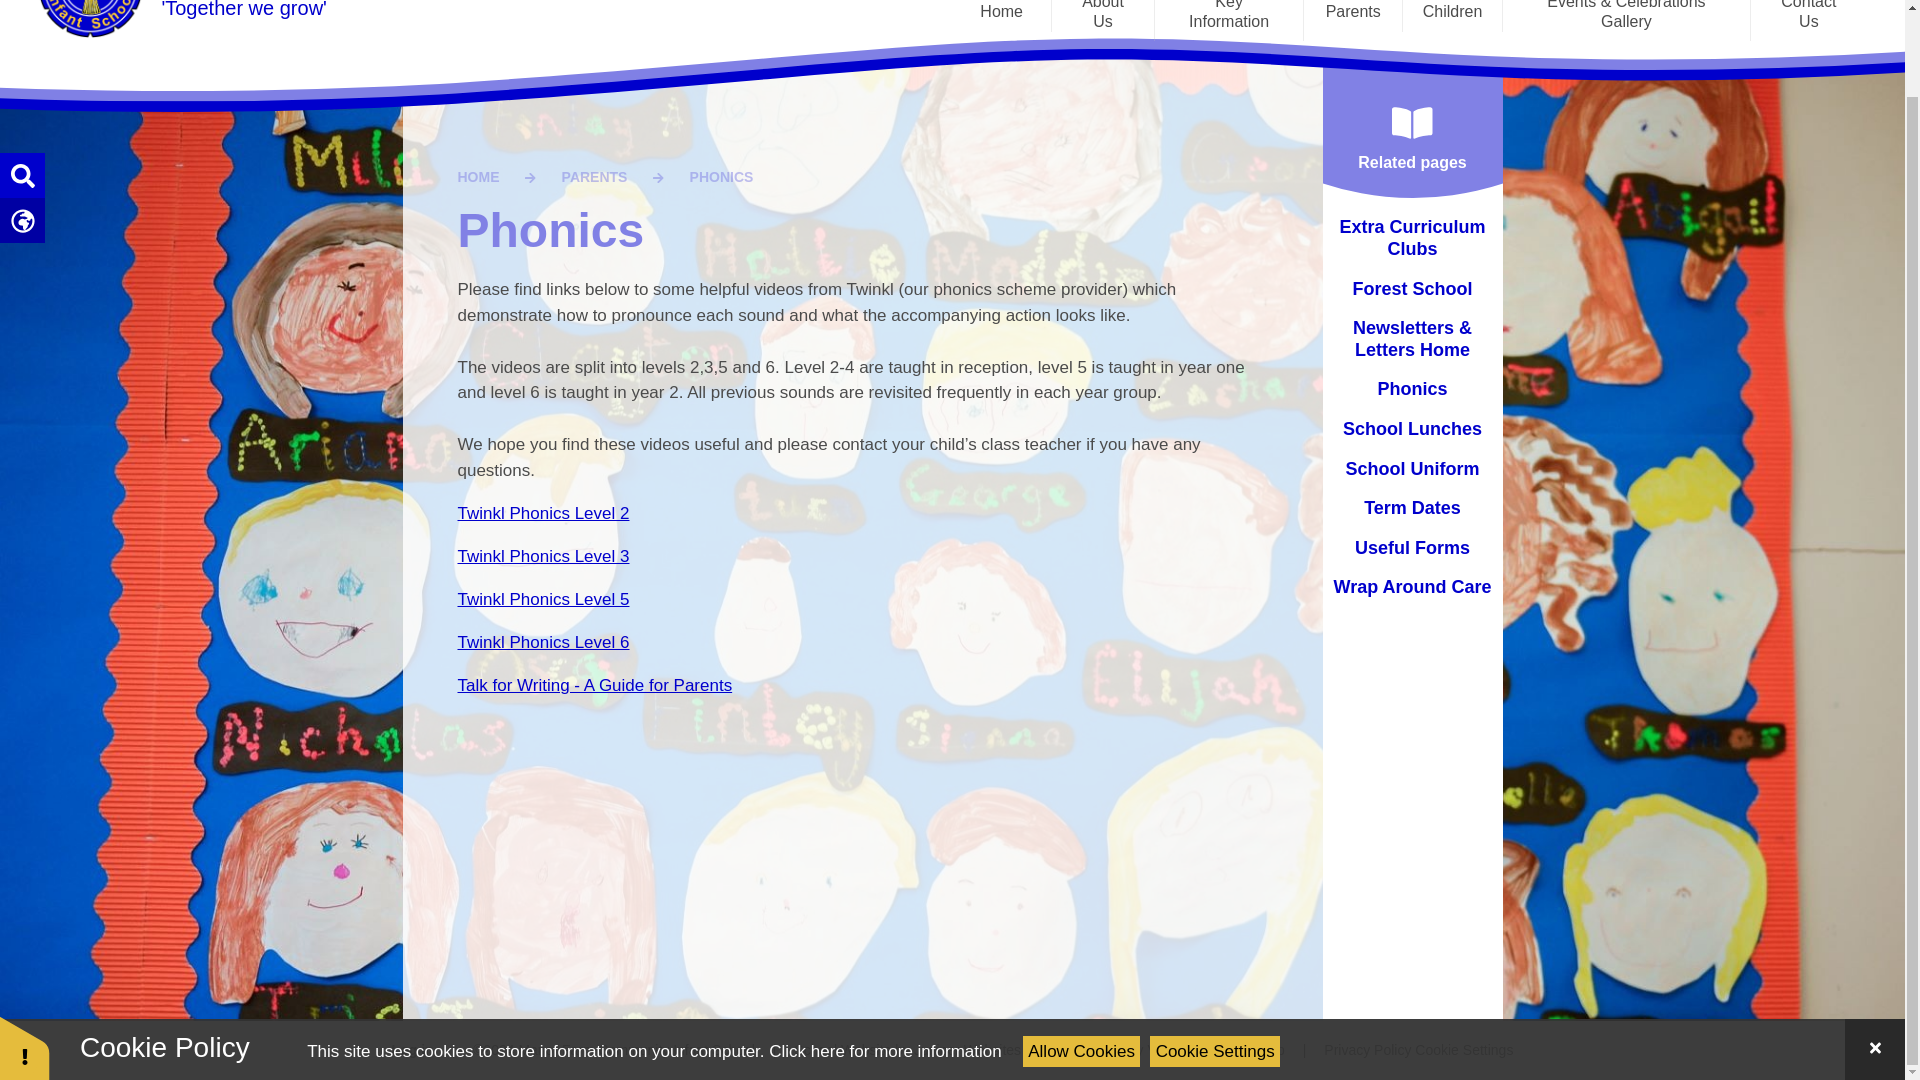 The height and width of the screenshot is (1080, 1920). What do you see at coordinates (17, 198) in the screenshot?
I see `Search` at bounding box center [17, 198].